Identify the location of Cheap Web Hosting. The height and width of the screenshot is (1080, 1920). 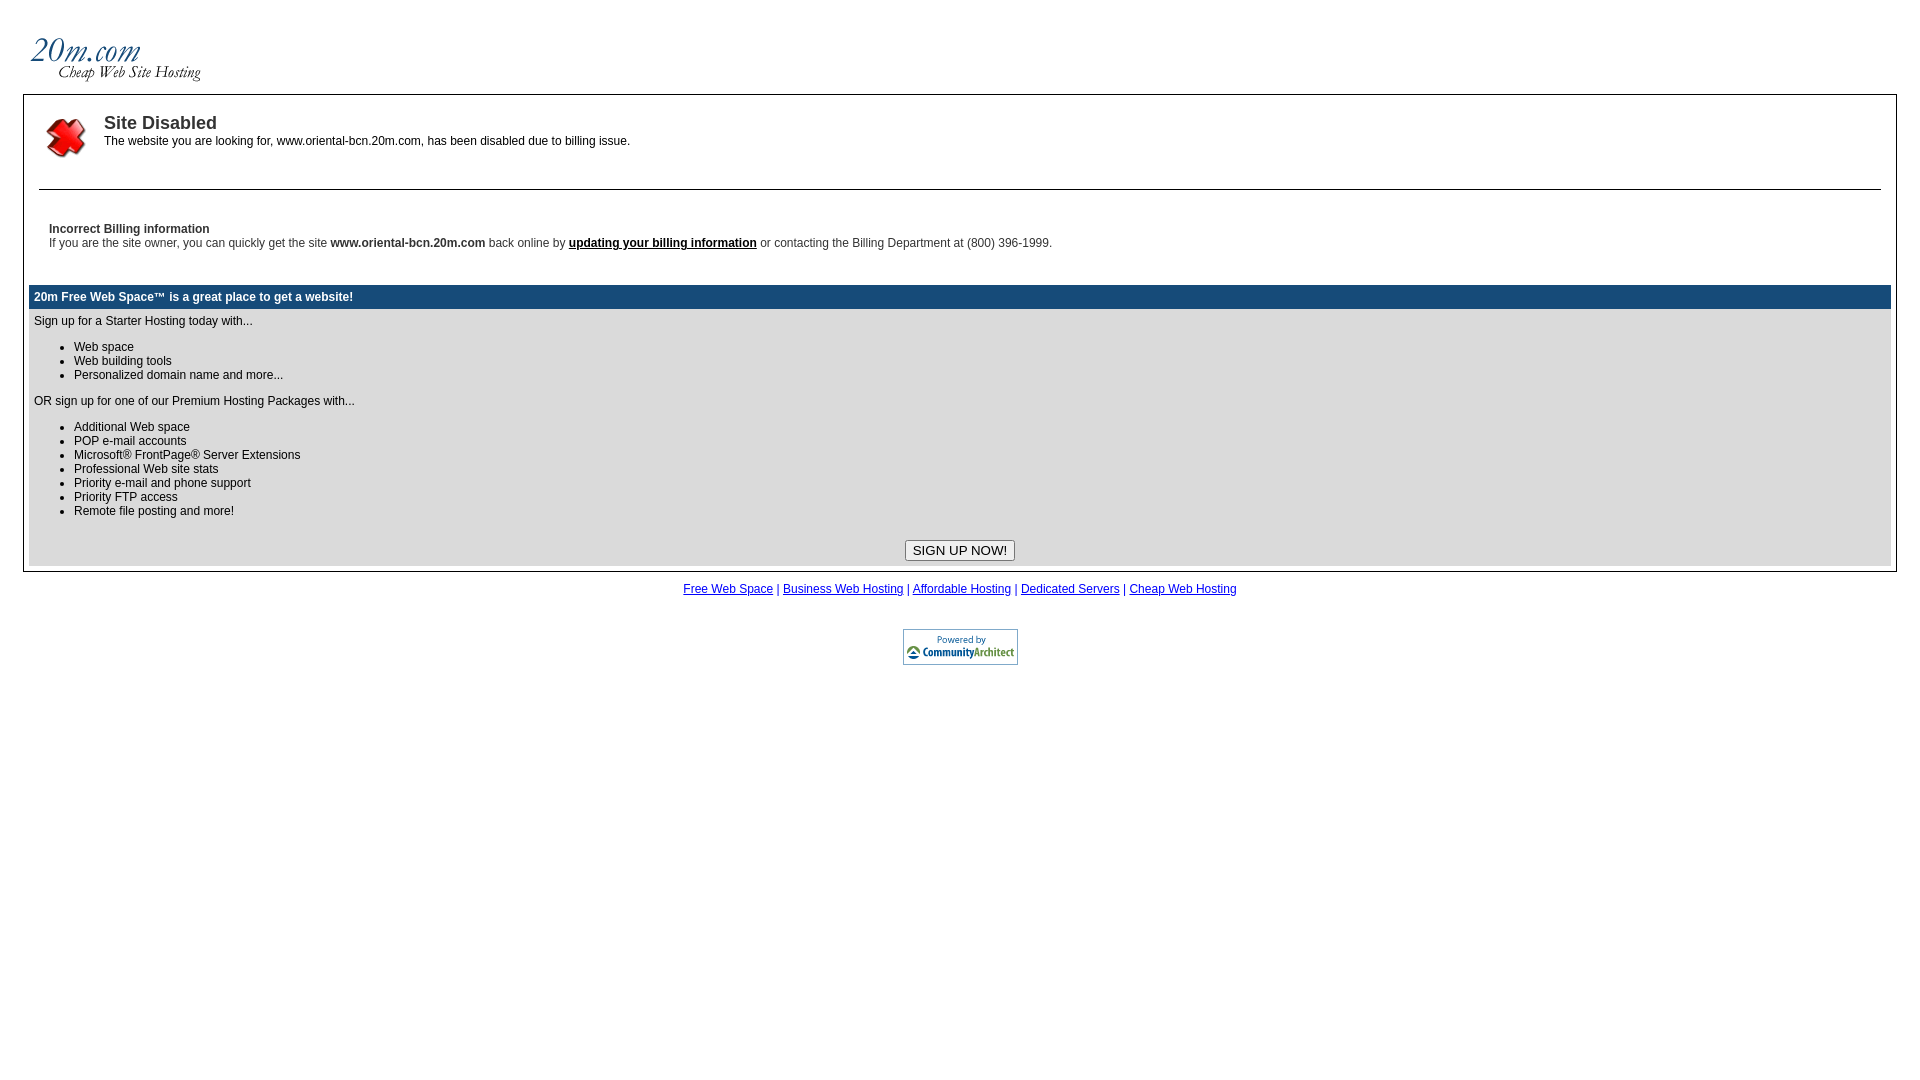
(1182, 589).